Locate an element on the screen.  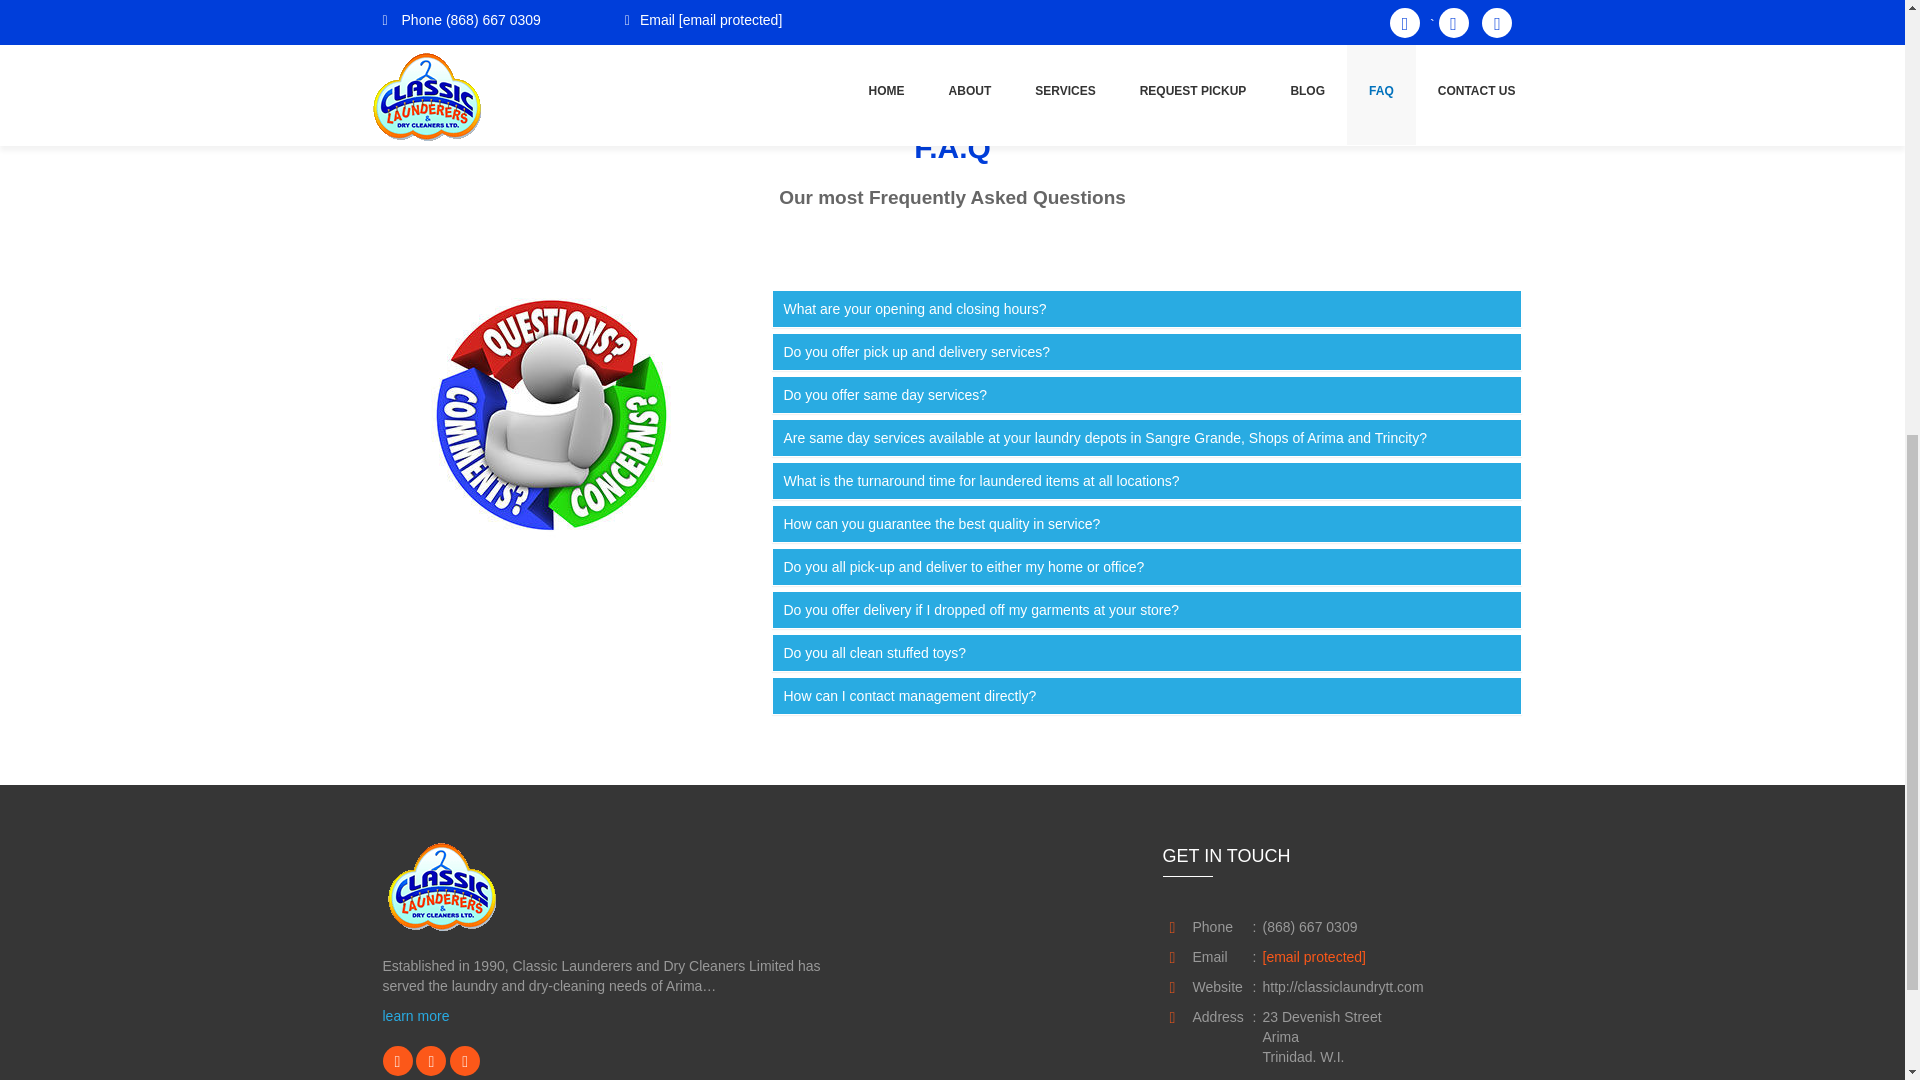
What are your opening and closing hours? is located at coordinates (1147, 308).